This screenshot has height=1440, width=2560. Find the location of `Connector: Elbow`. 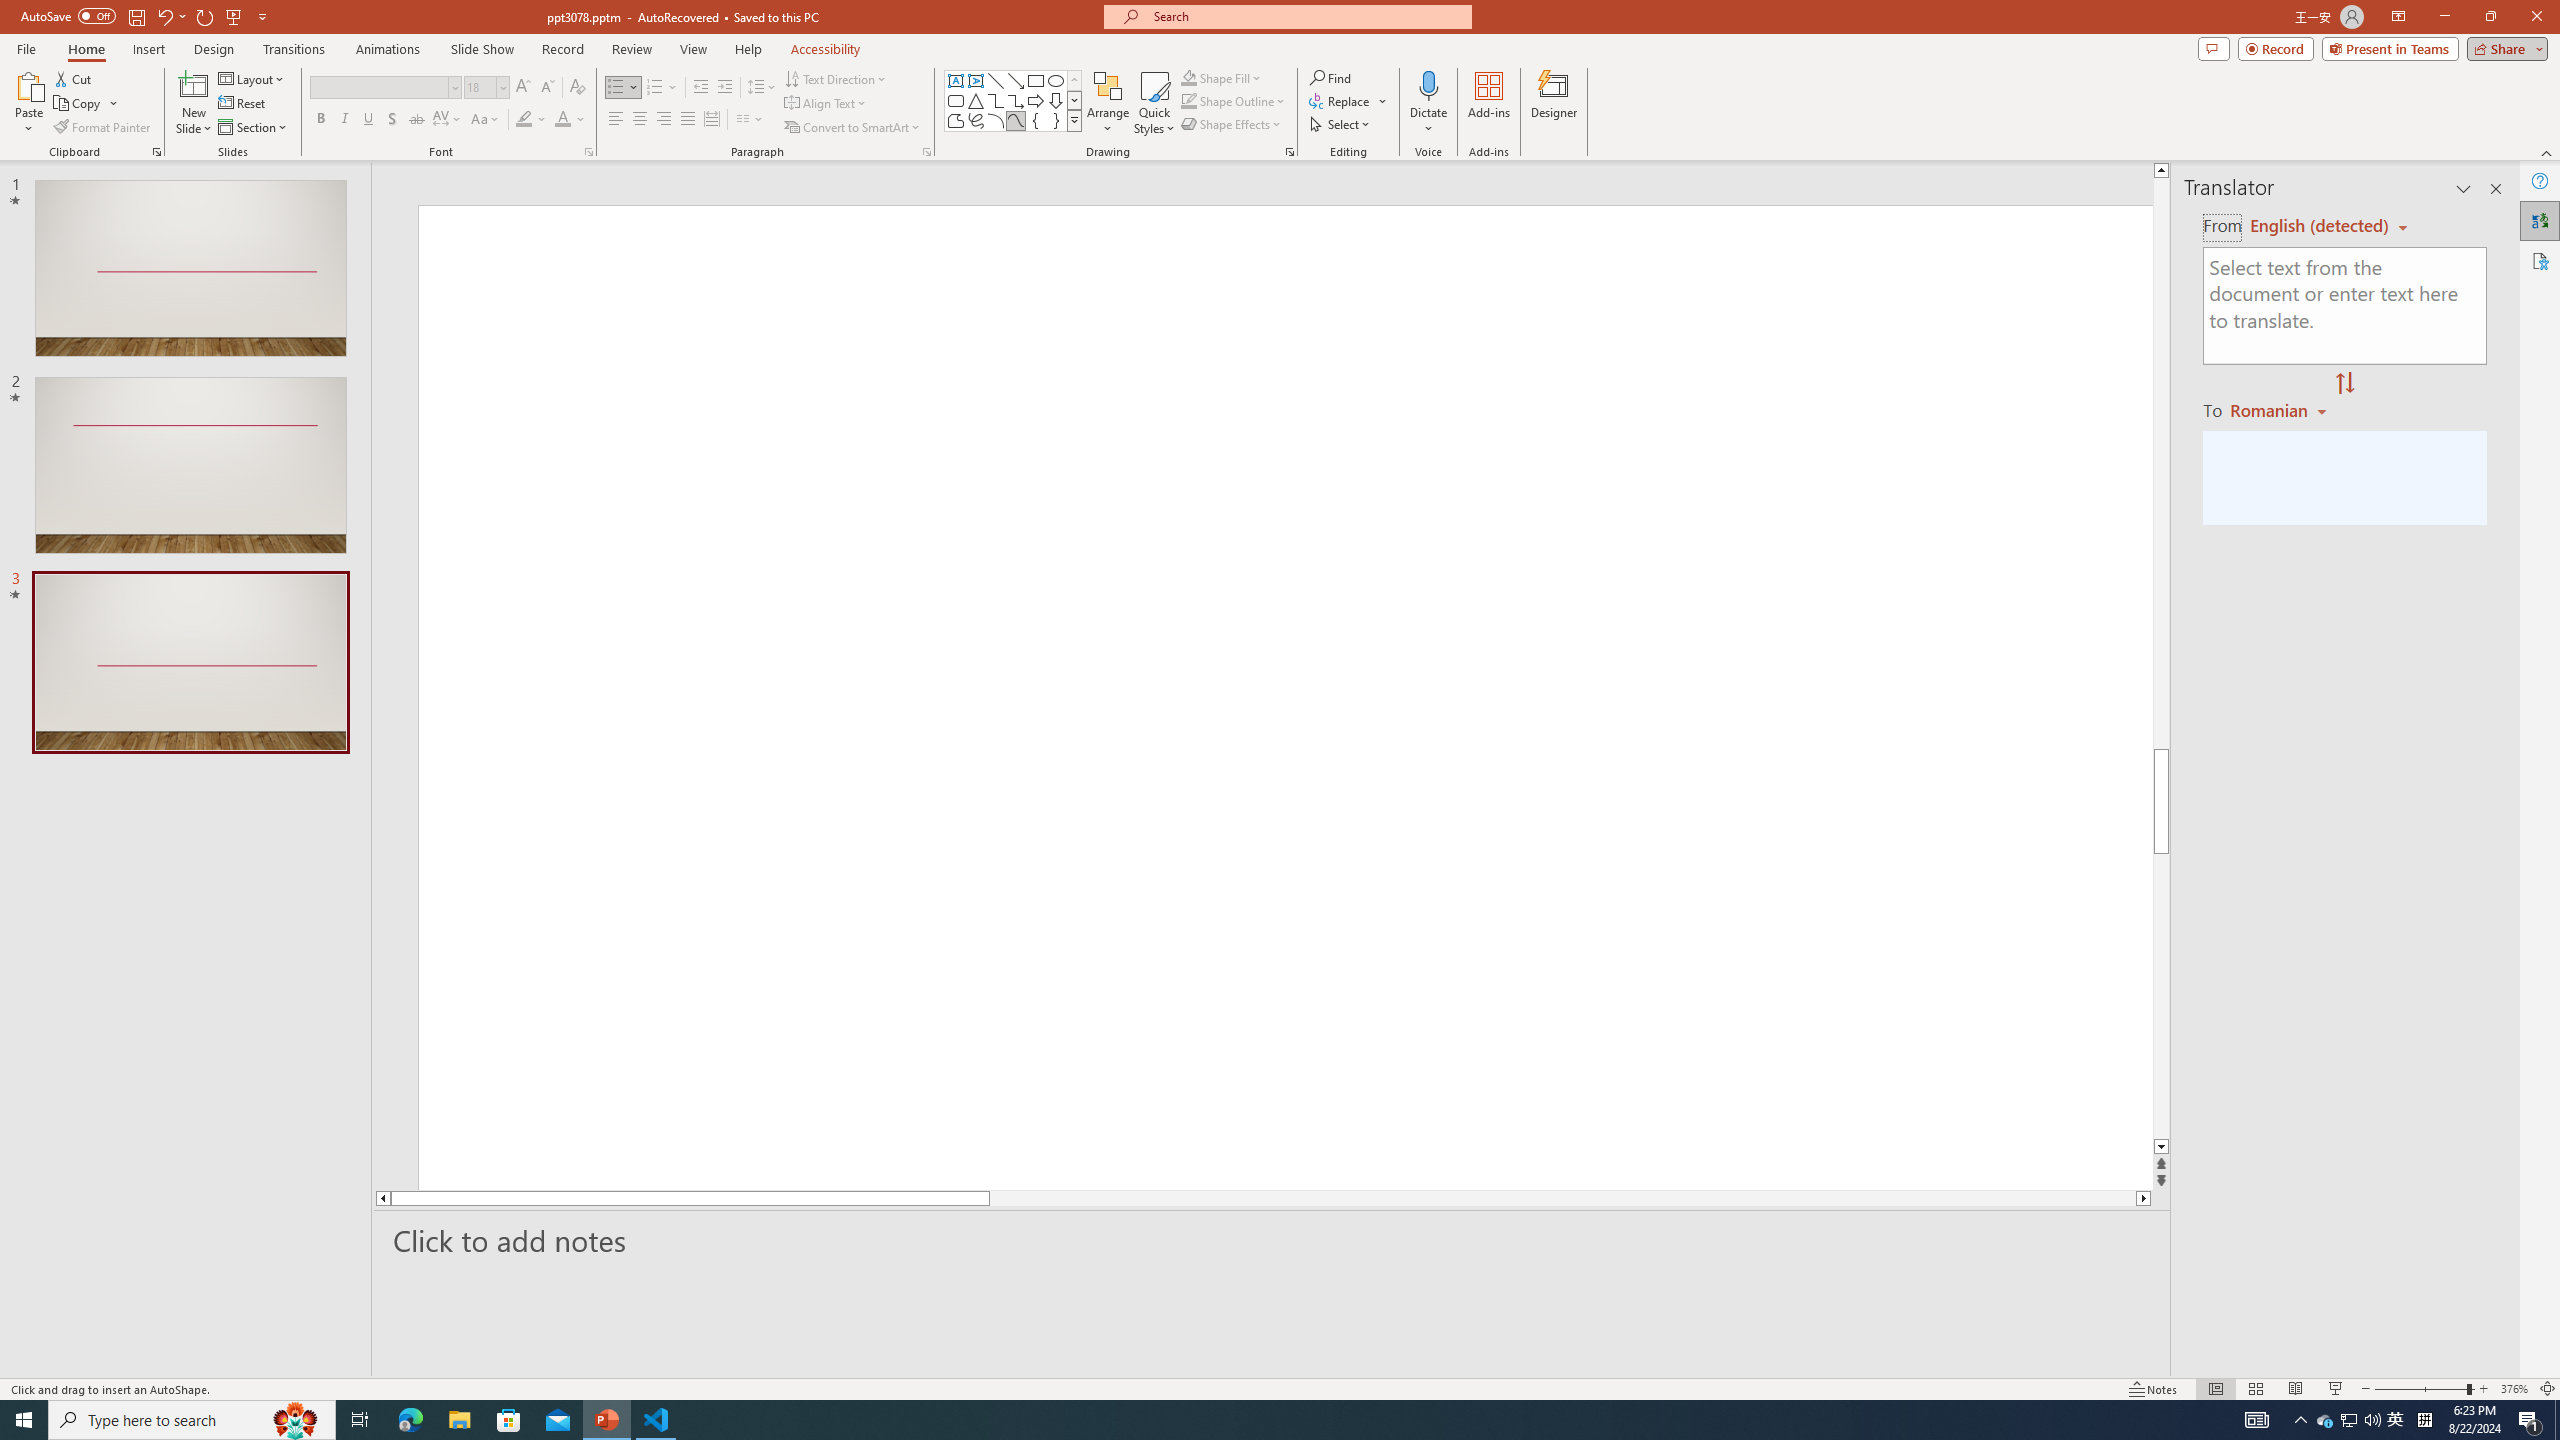

Connector: Elbow is located at coordinates (996, 100).